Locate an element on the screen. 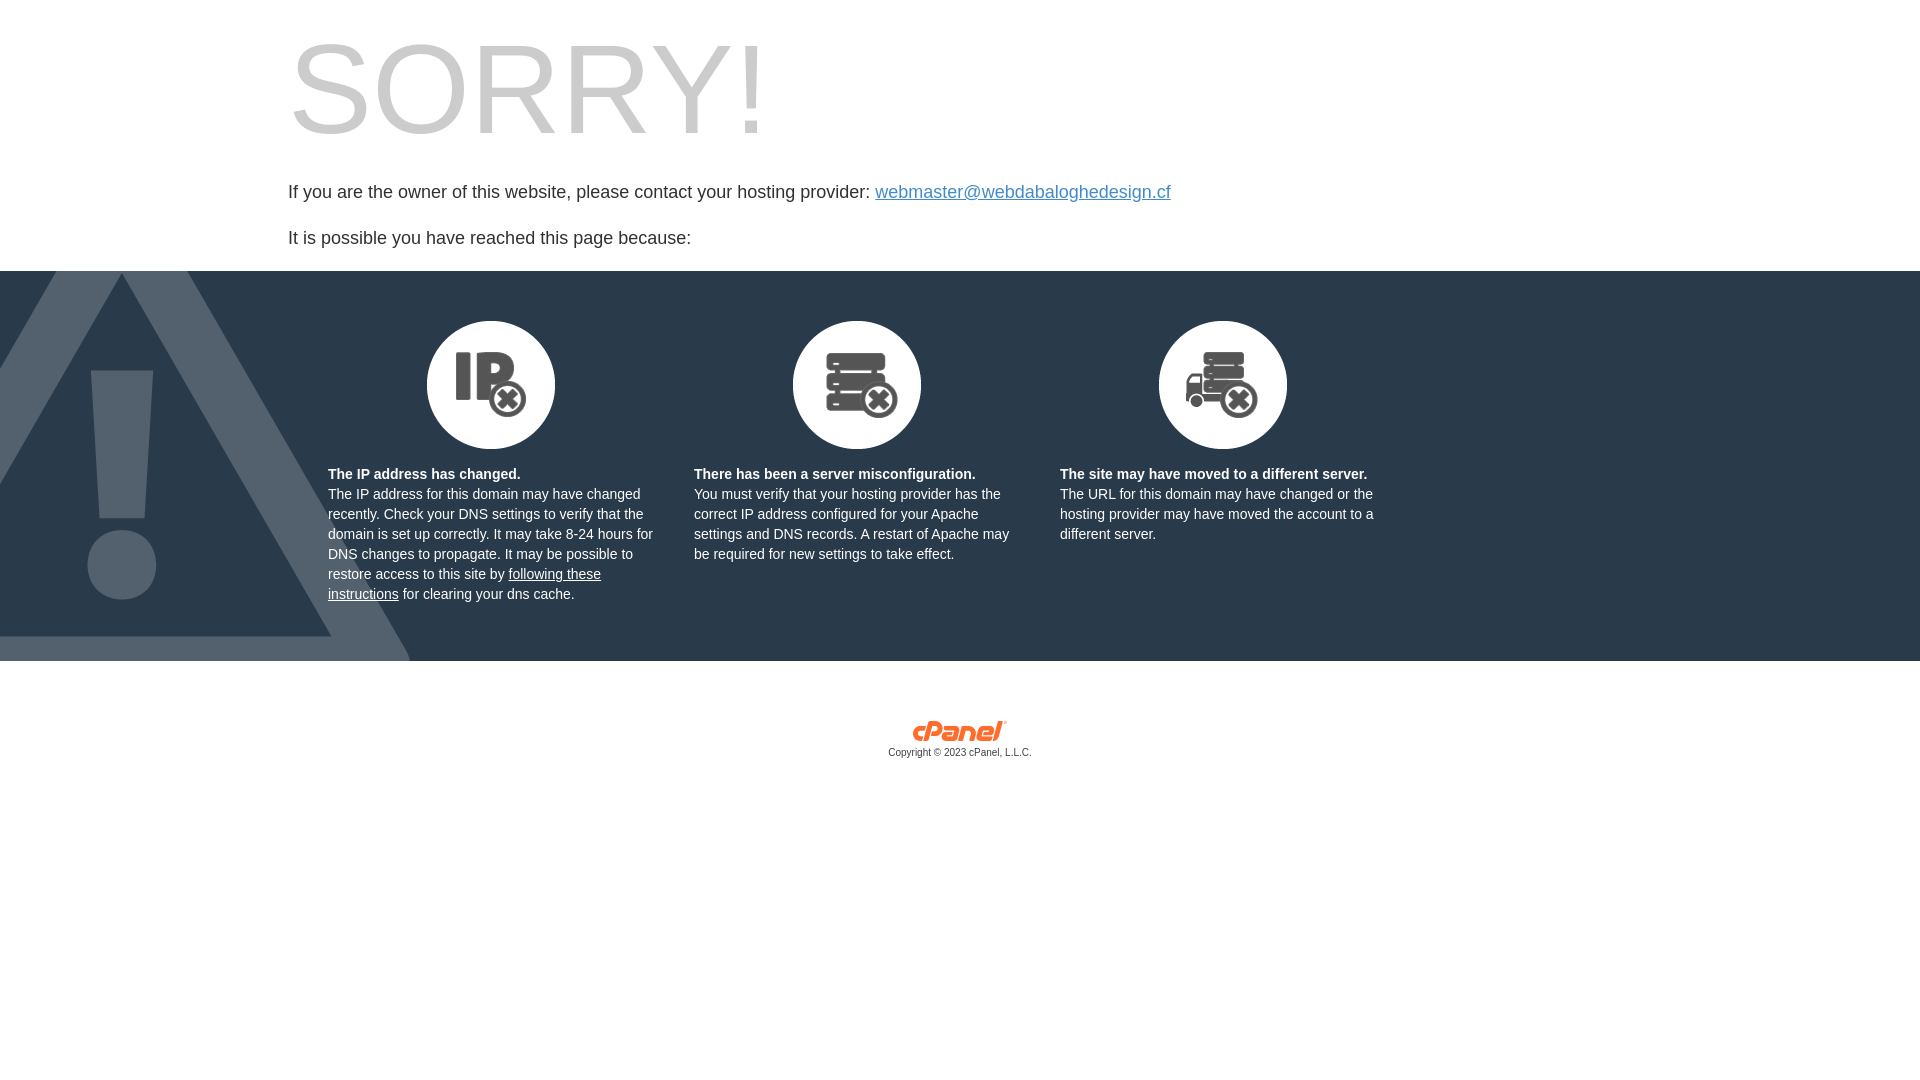 This screenshot has width=1920, height=1080. following these instructions is located at coordinates (464, 584).